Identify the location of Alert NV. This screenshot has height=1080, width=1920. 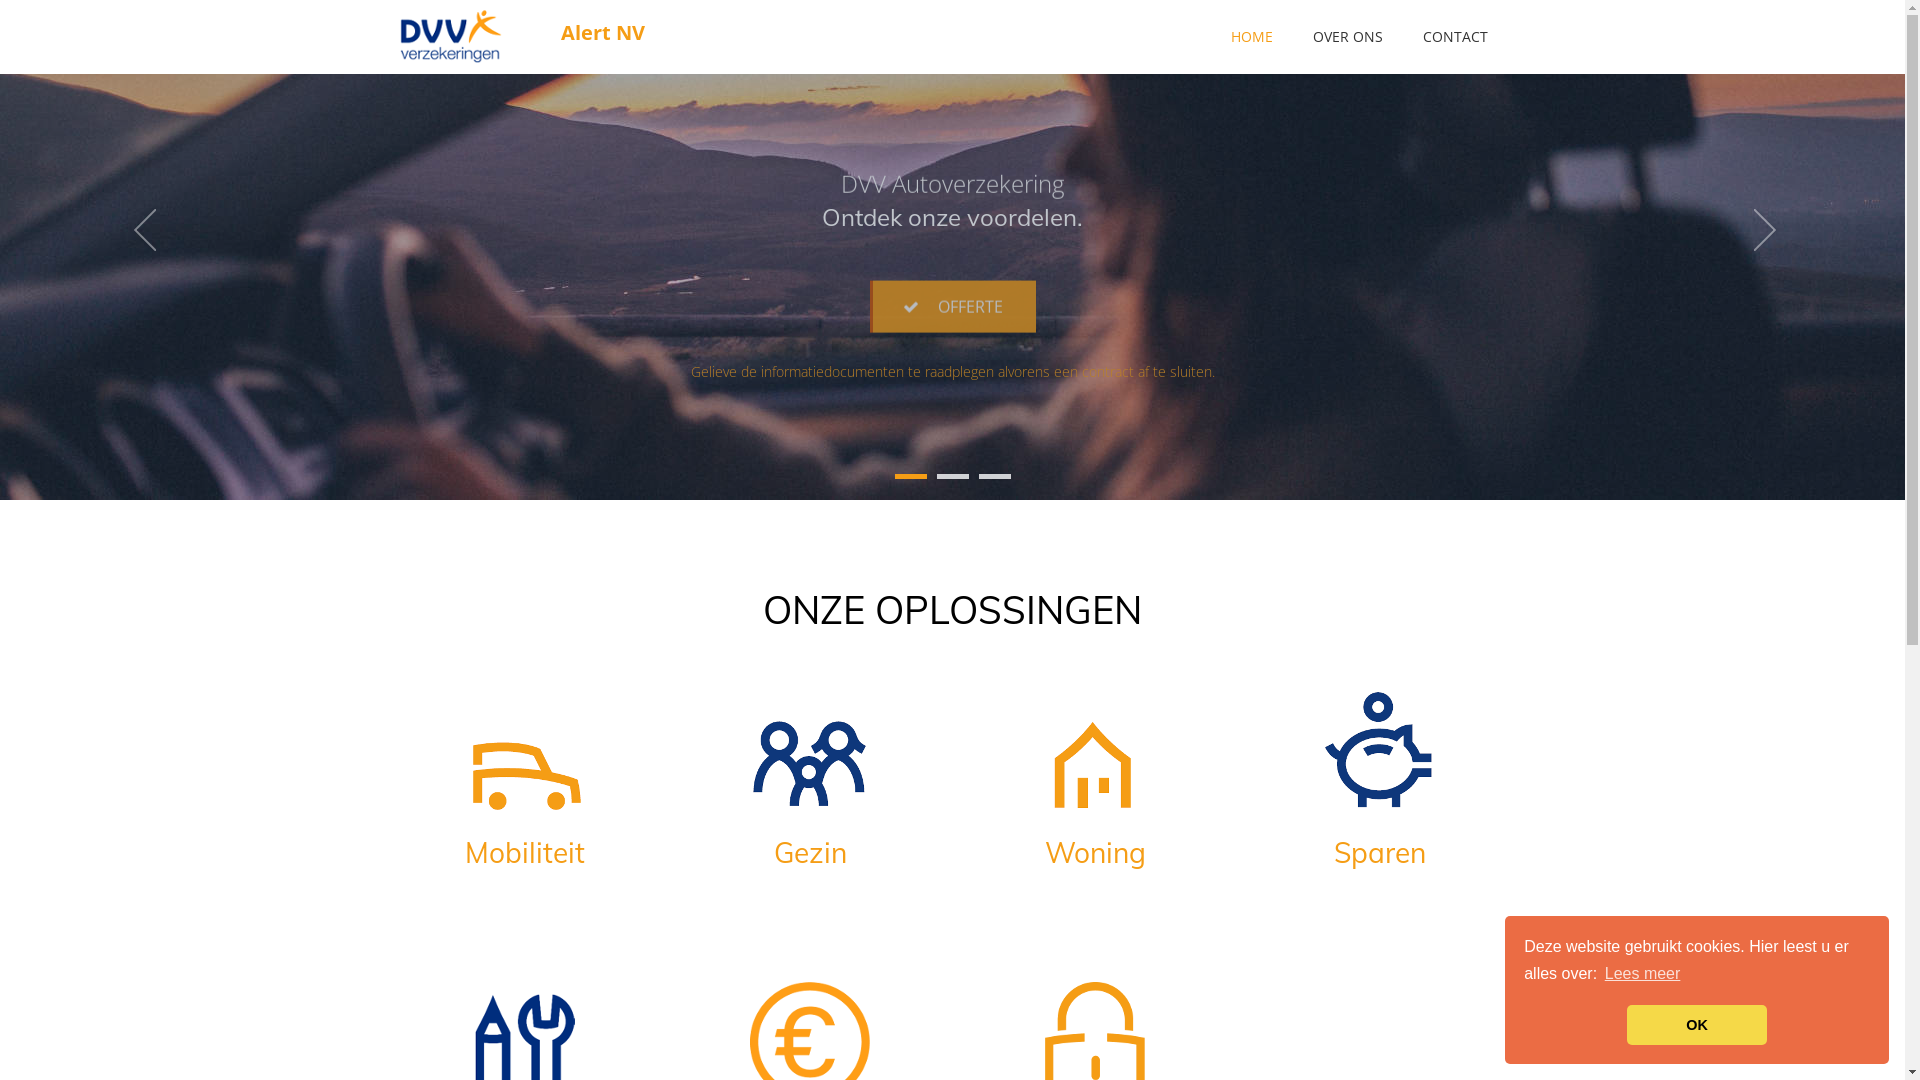
(463, 36).